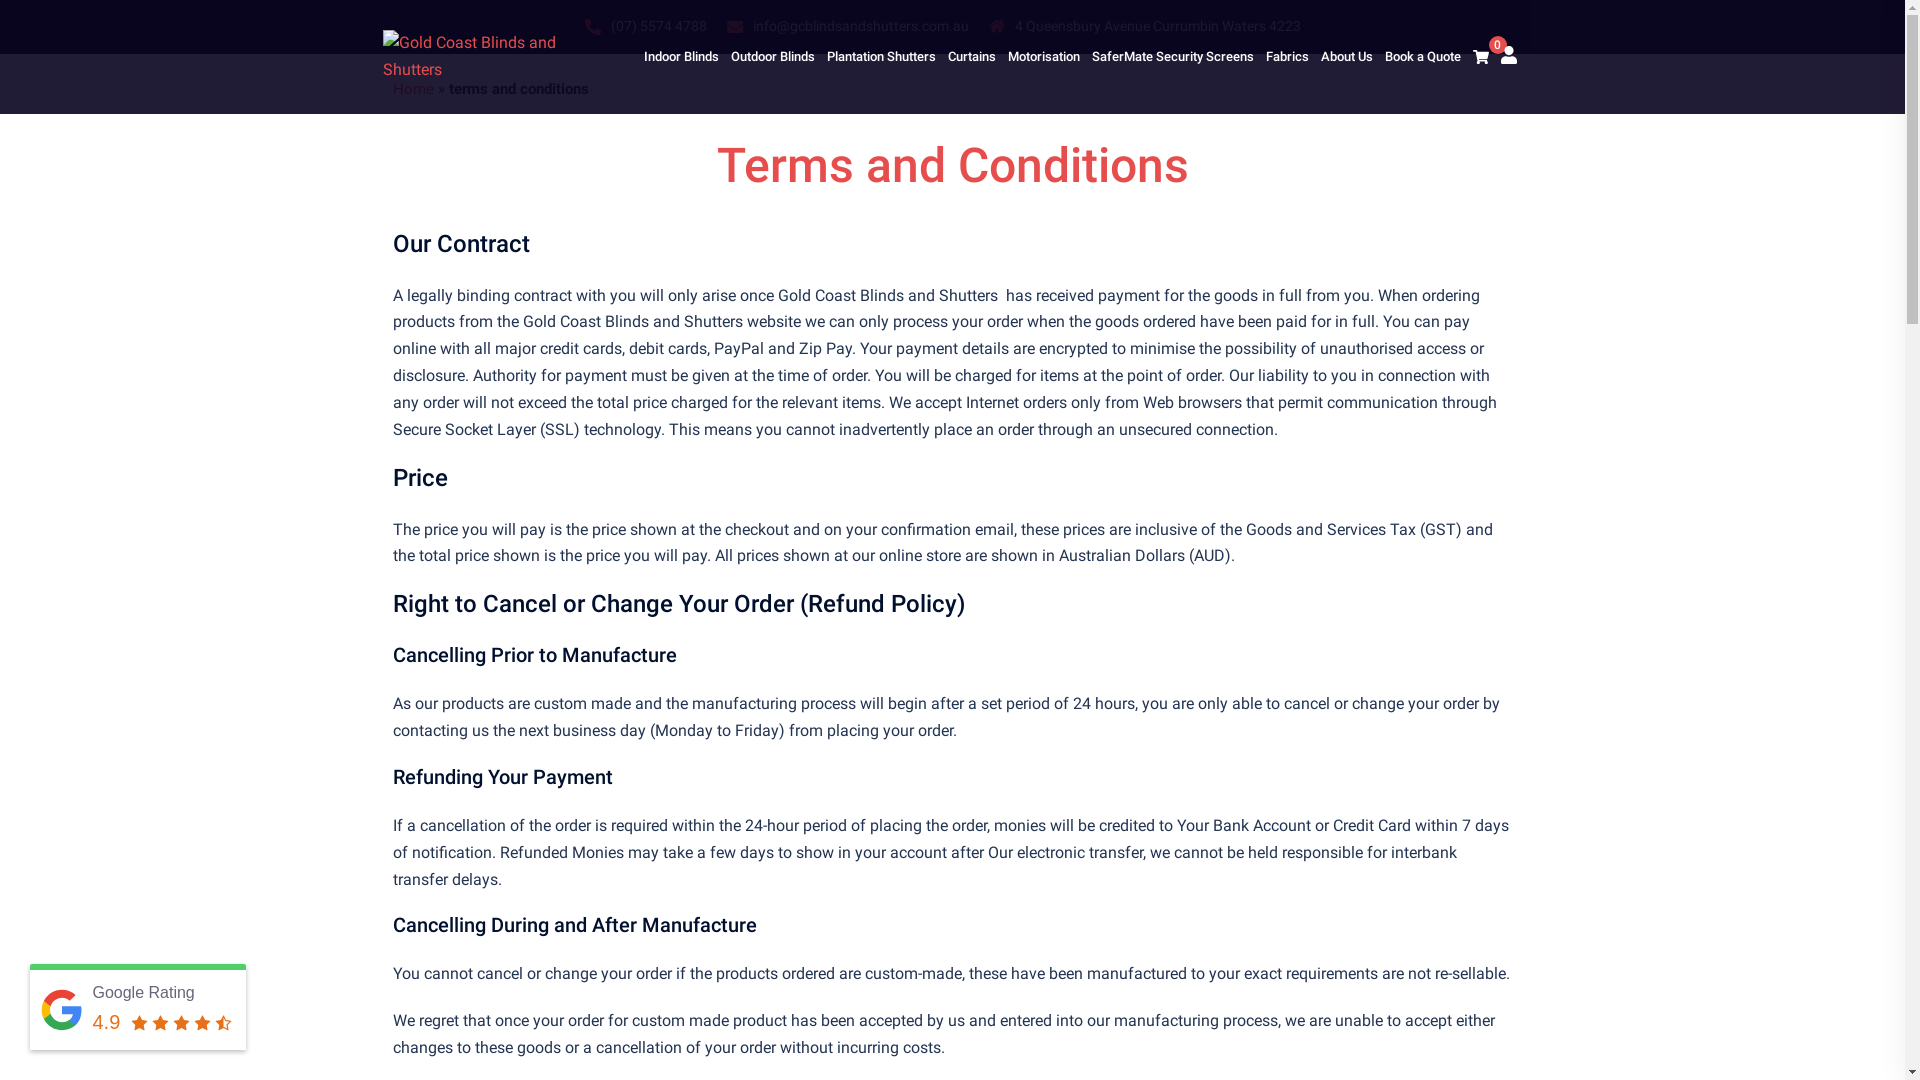 The height and width of the screenshot is (1080, 1920). What do you see at coordinates (1422, 57) in the screenshot?
I see `Book a Quote` at bounding box center [1422, 57].